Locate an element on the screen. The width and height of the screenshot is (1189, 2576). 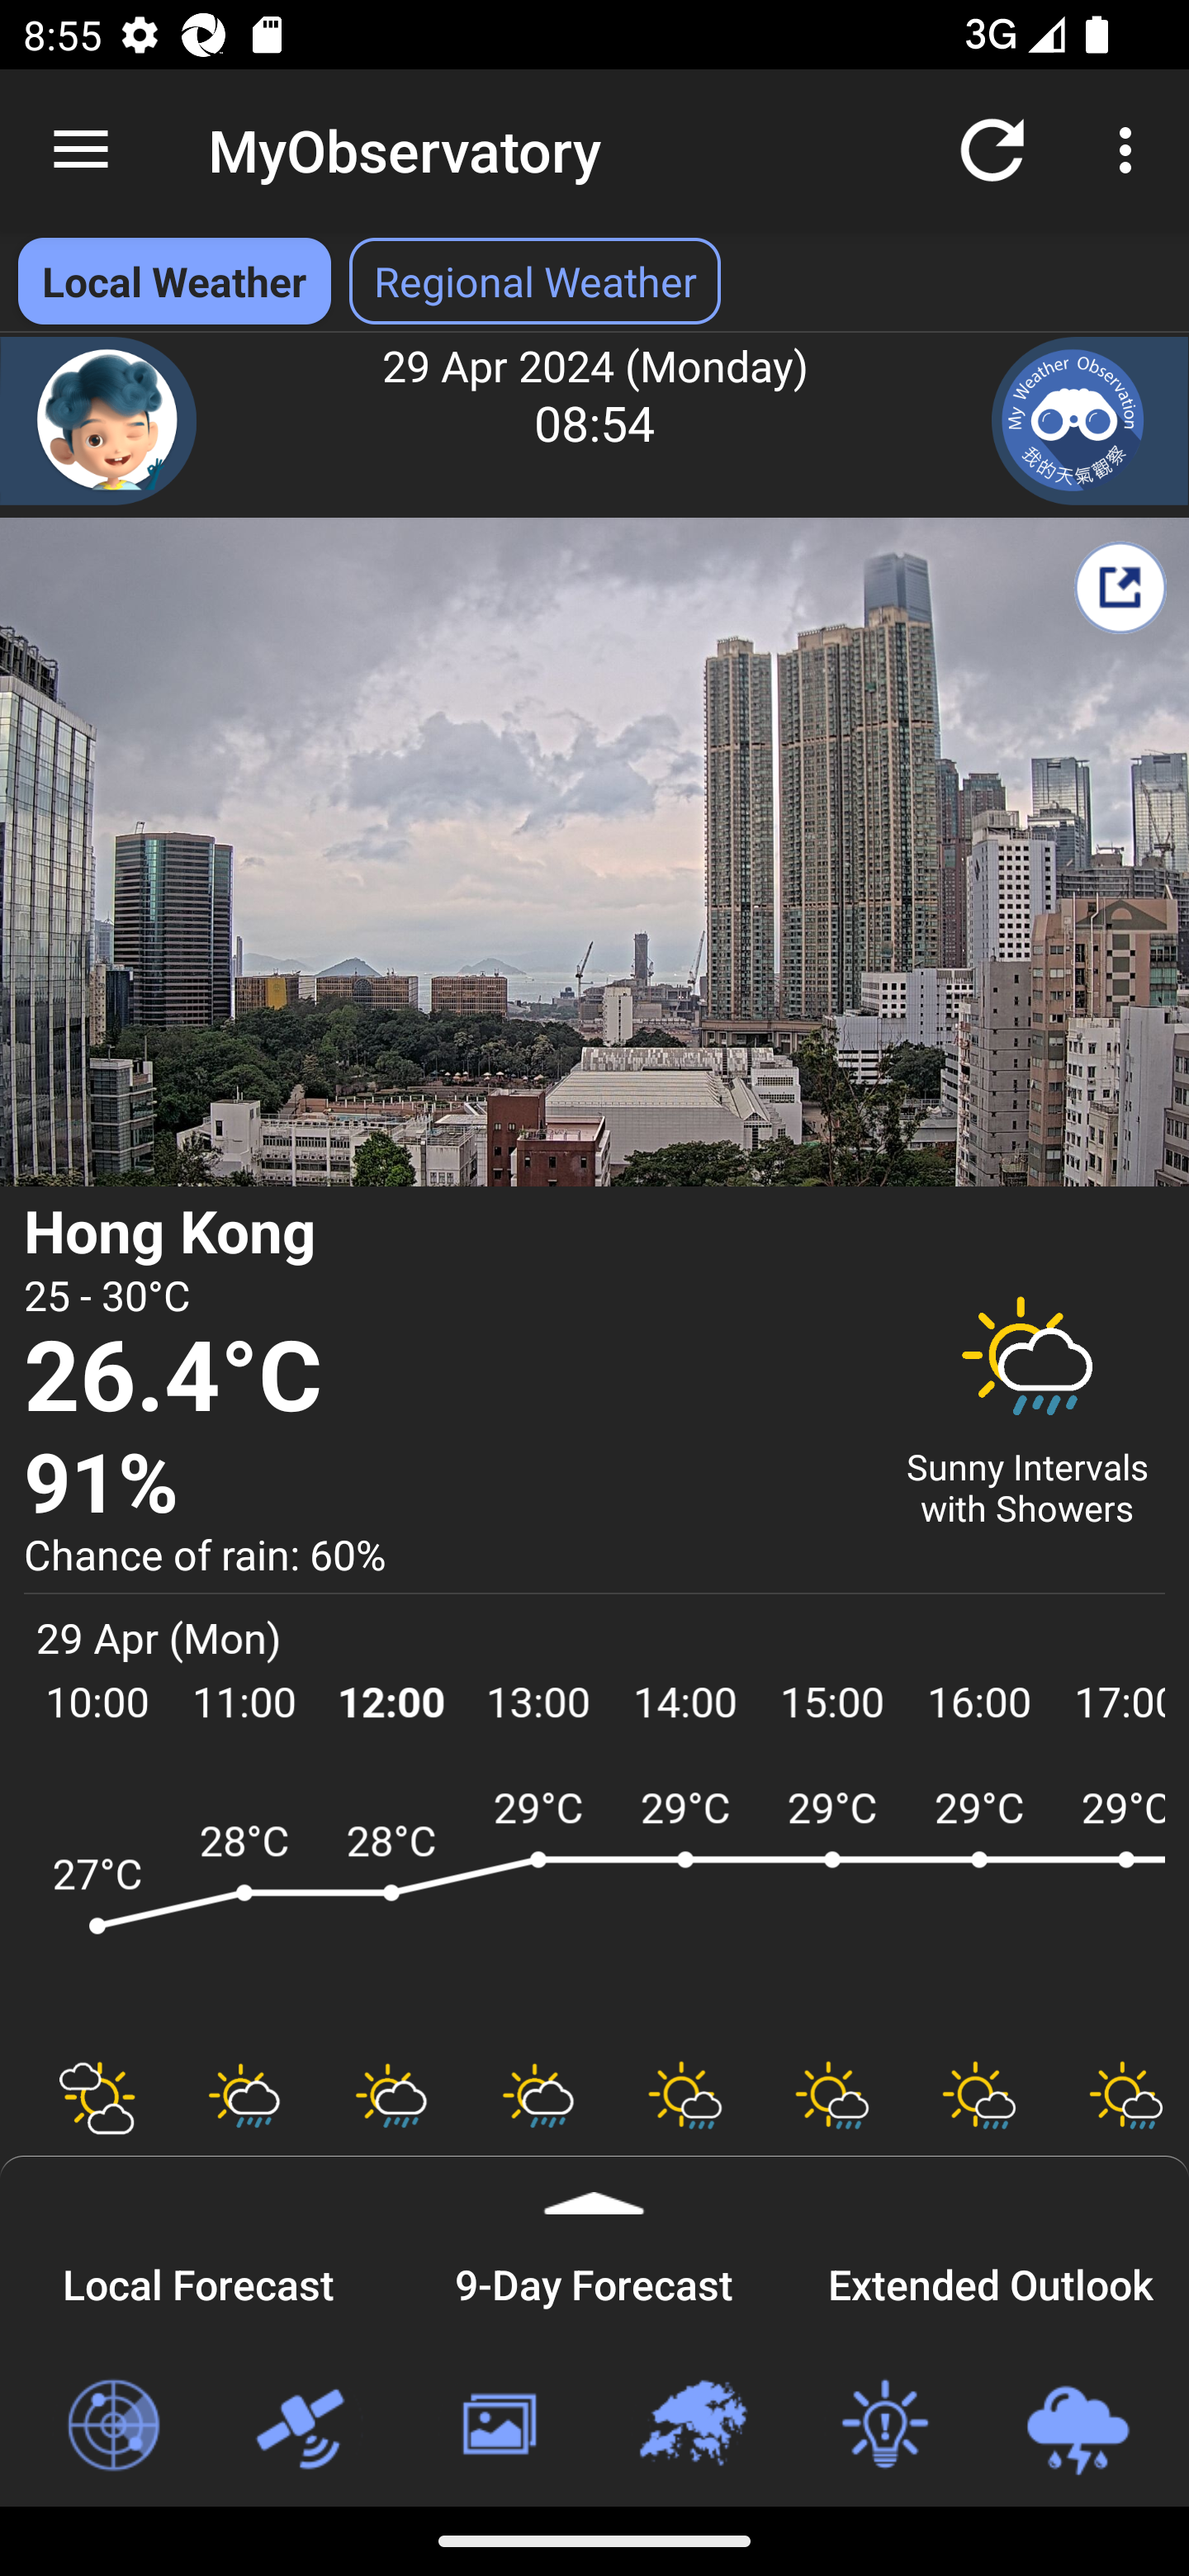
My Weather Observation is located at coordinates (1090, 421).